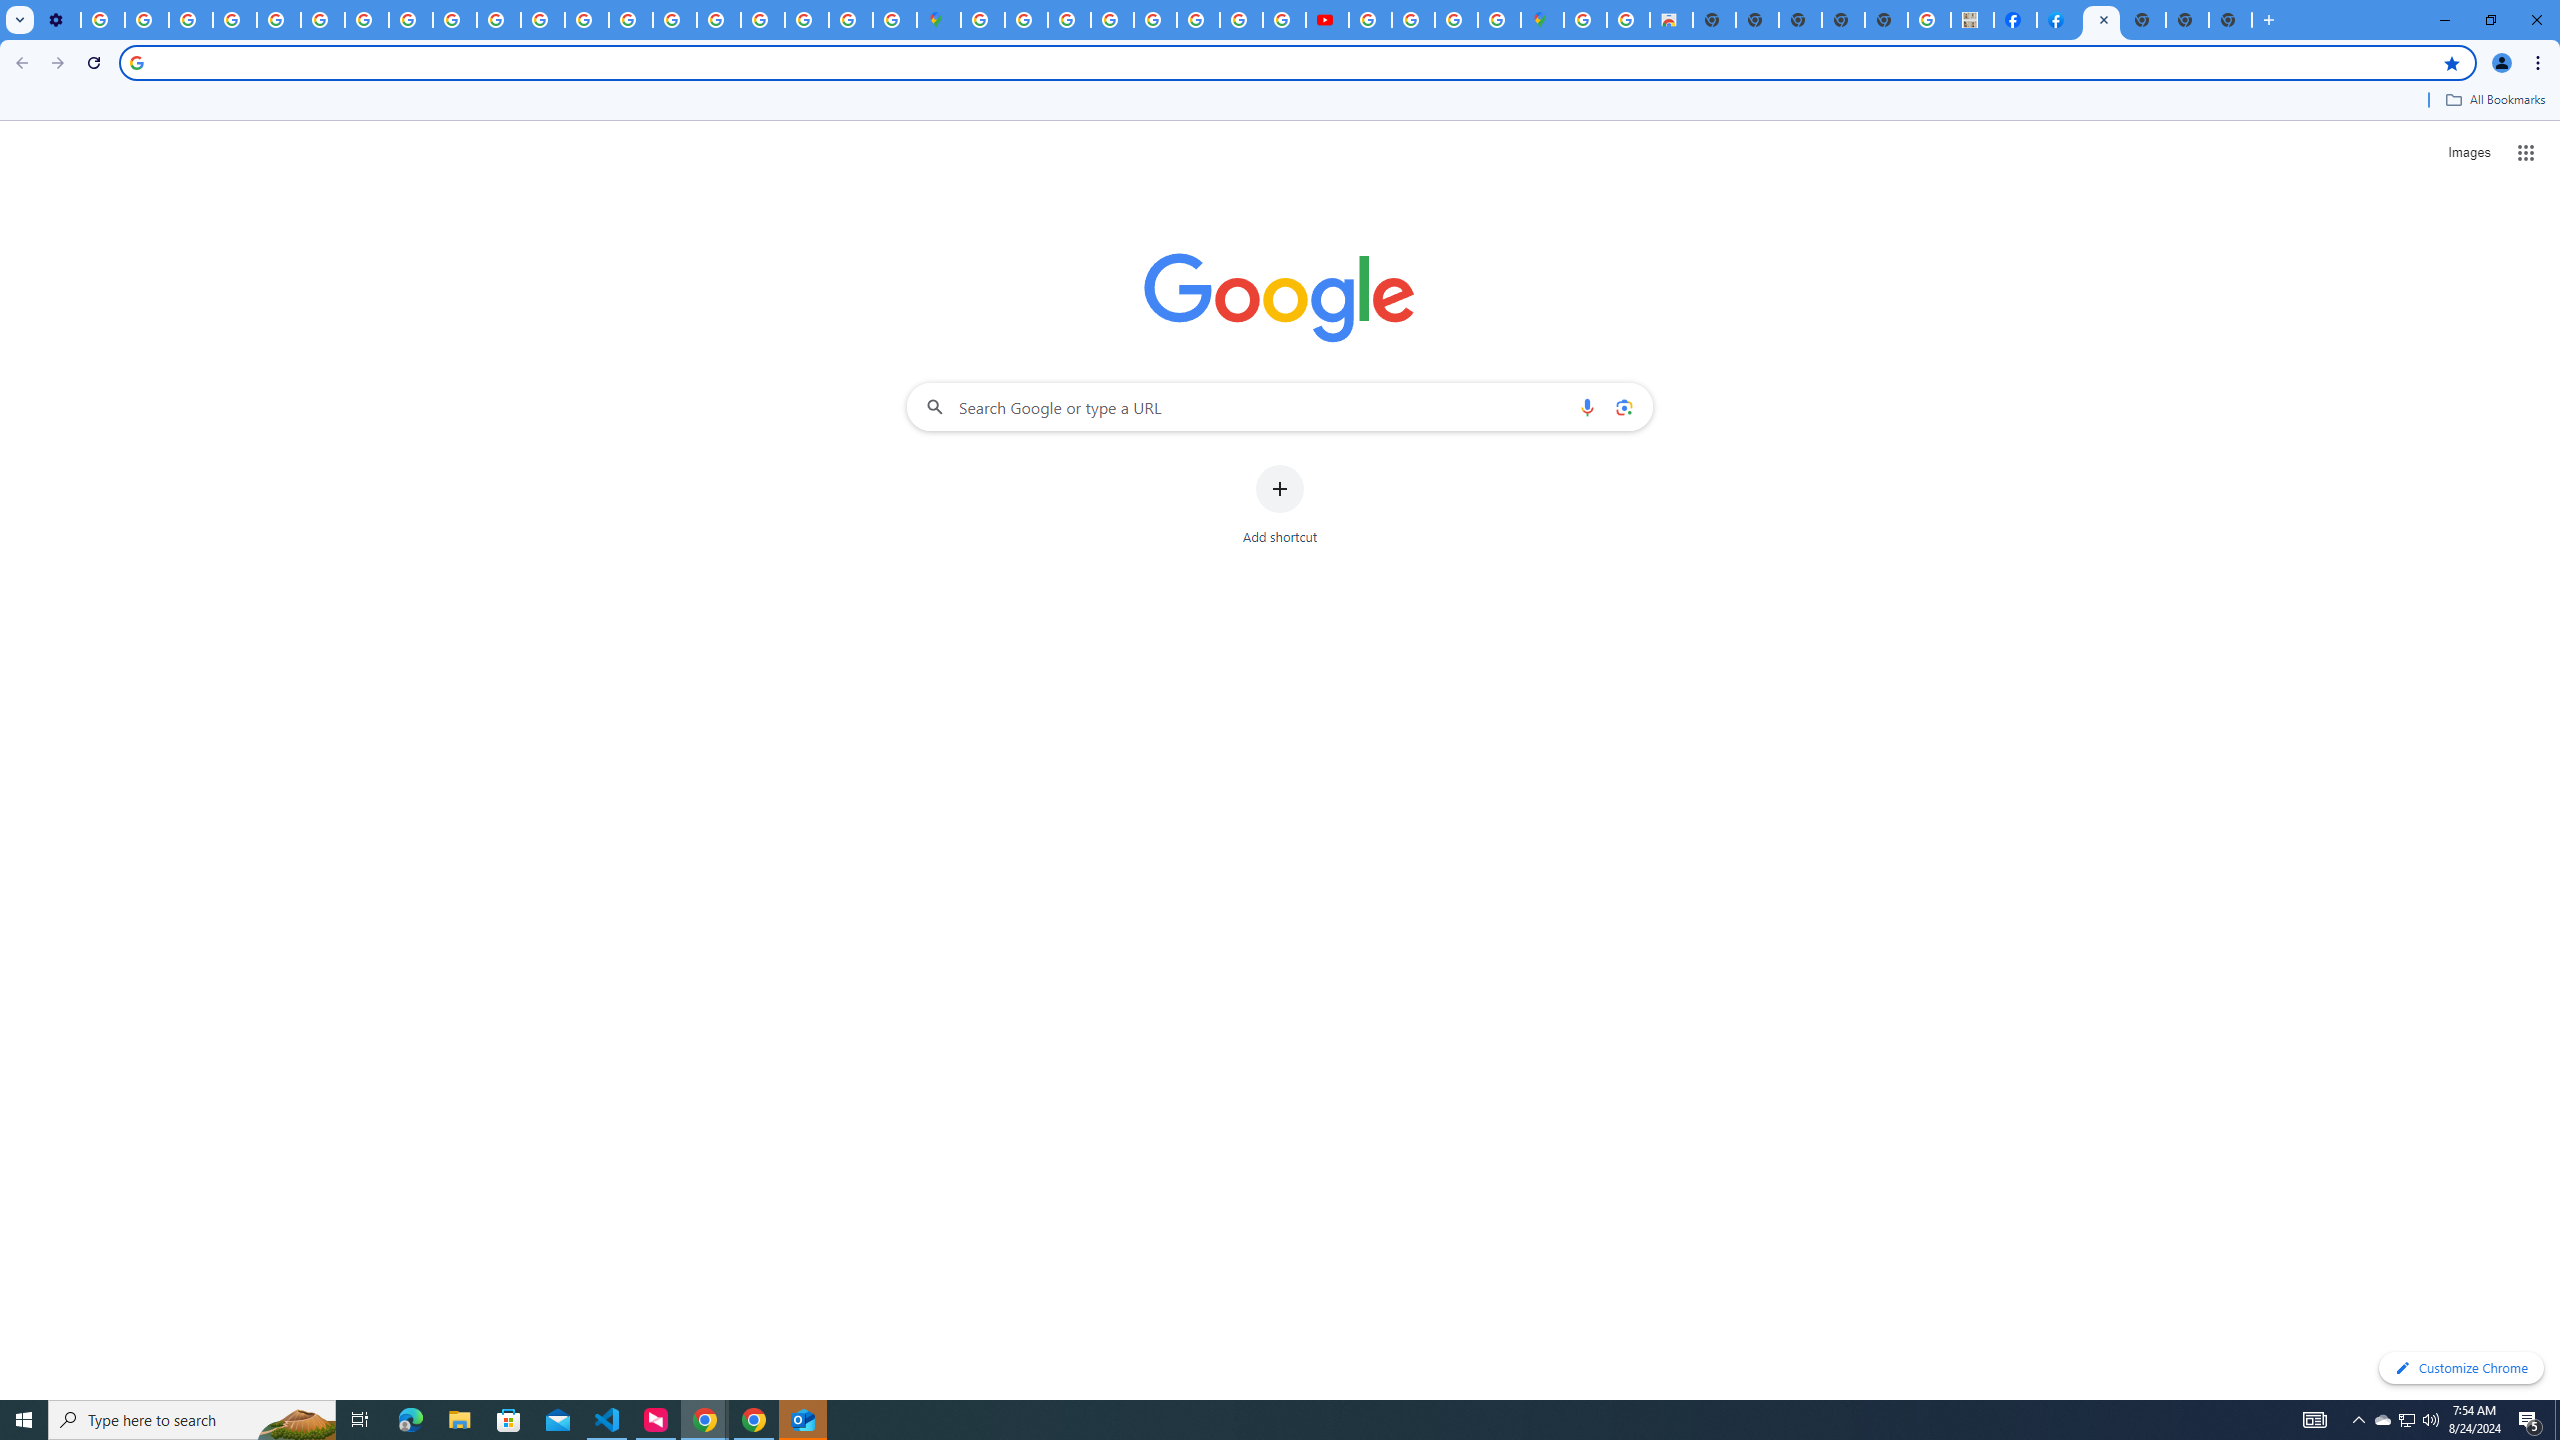  Describe the element at coordinates (2461, 1368) in the screenshot. I see `Customize Chrome` at that location.